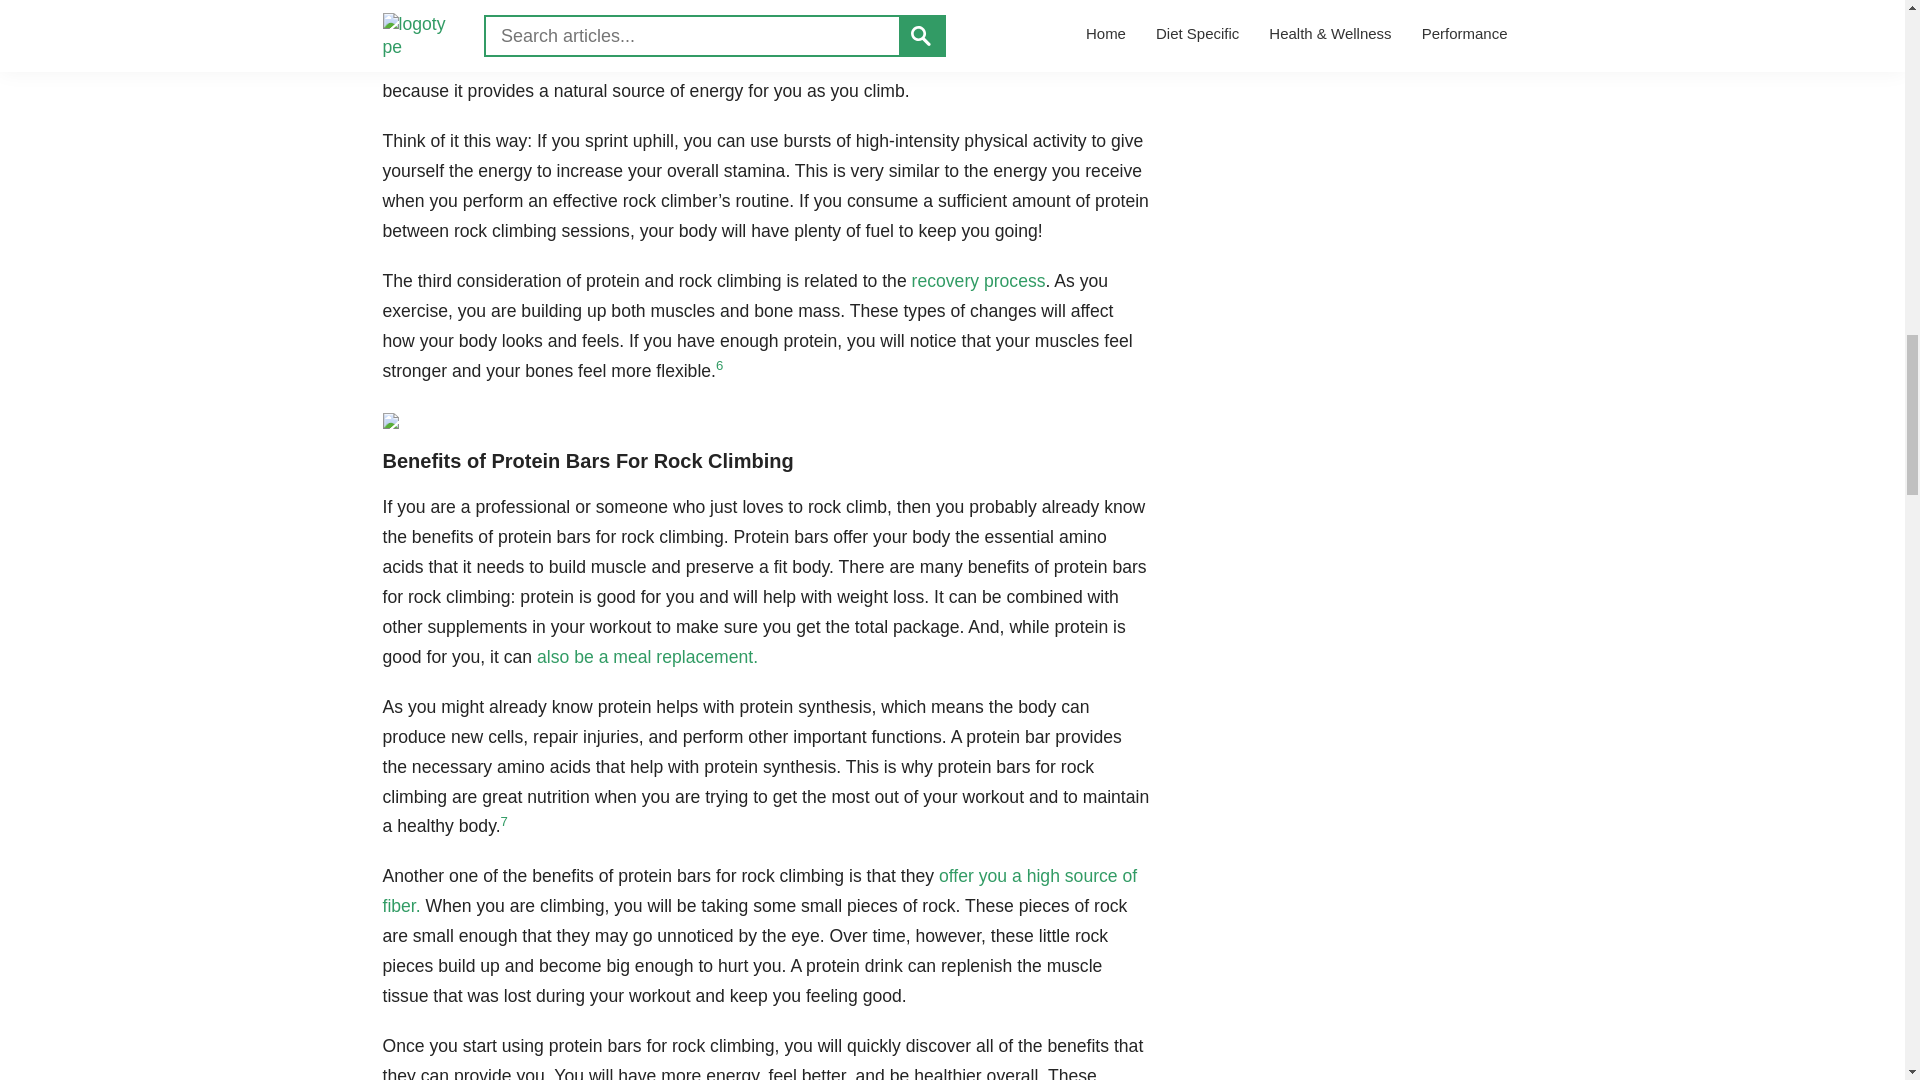 The height and width of the screenshot is (1080, 1920). I want to click on also be a meal replacement., so click(648, 656).